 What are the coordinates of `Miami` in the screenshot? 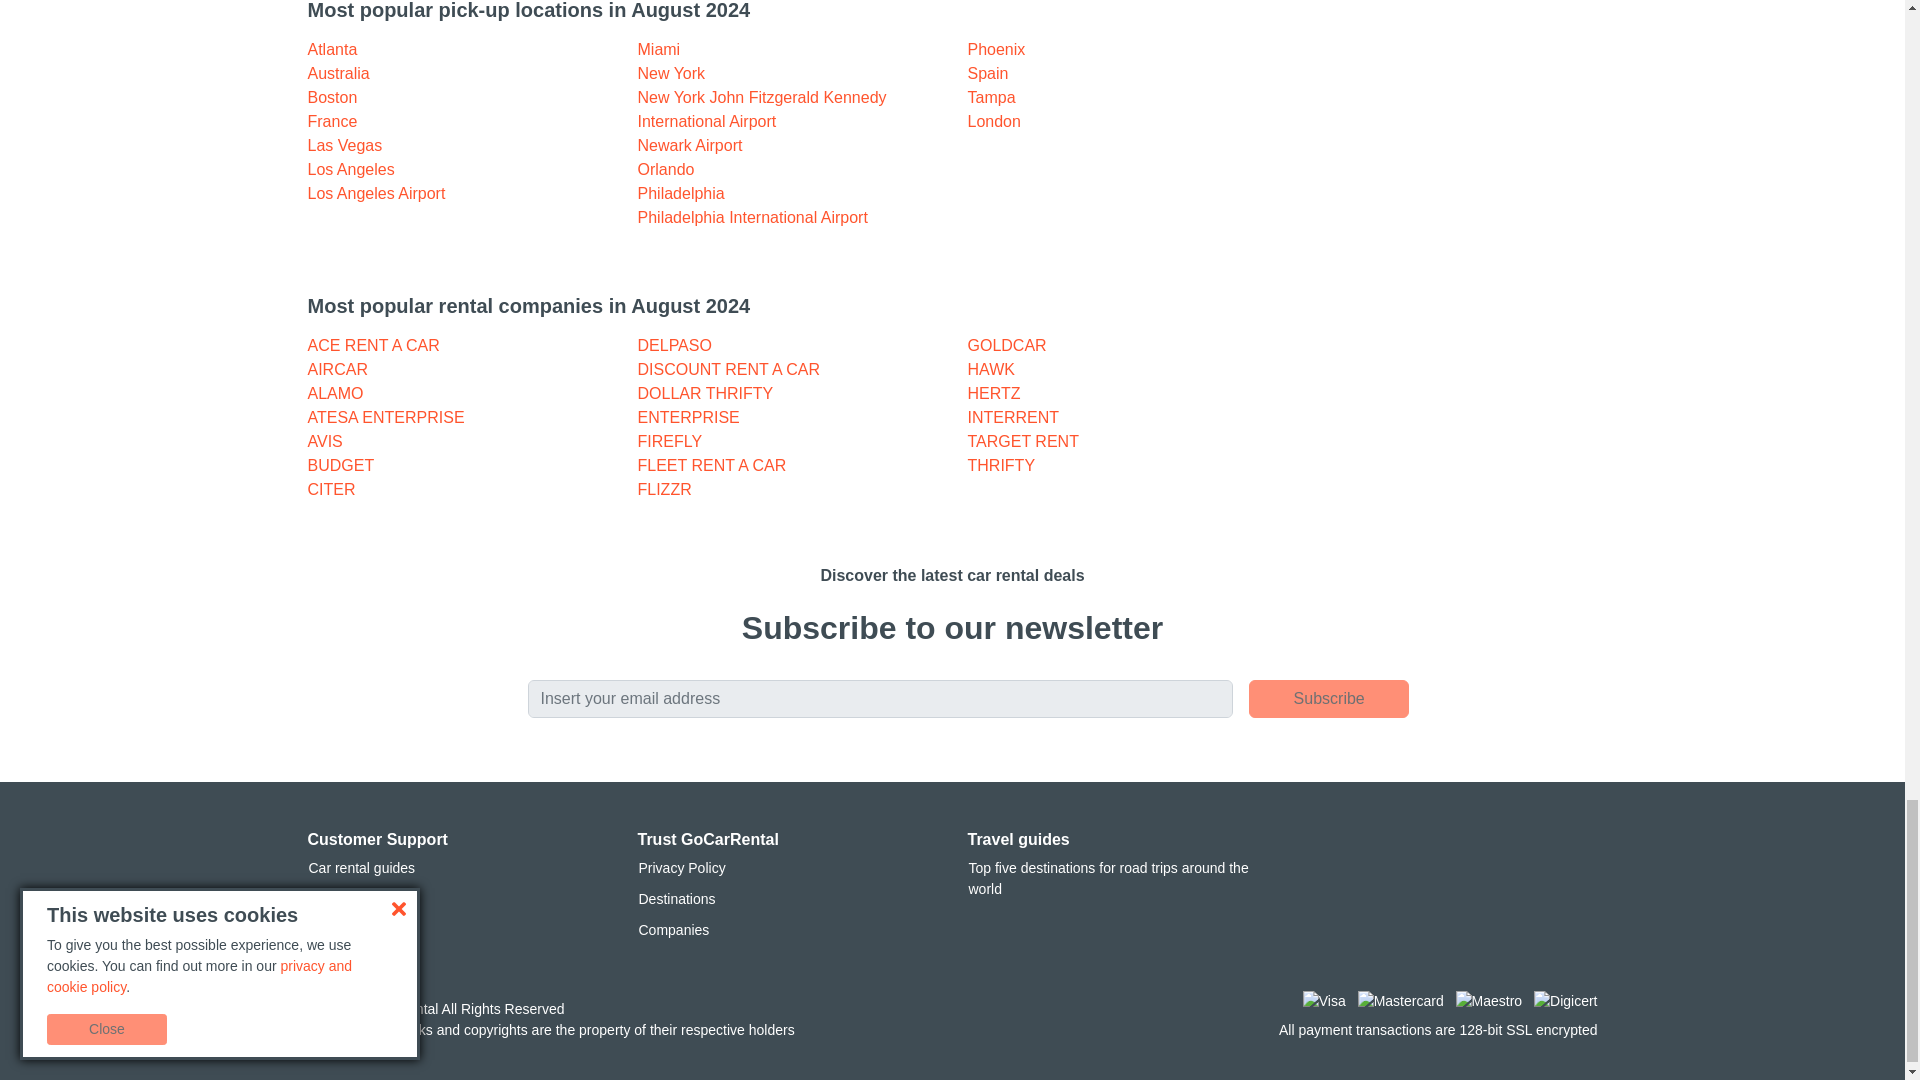 It's located at (659, 50).